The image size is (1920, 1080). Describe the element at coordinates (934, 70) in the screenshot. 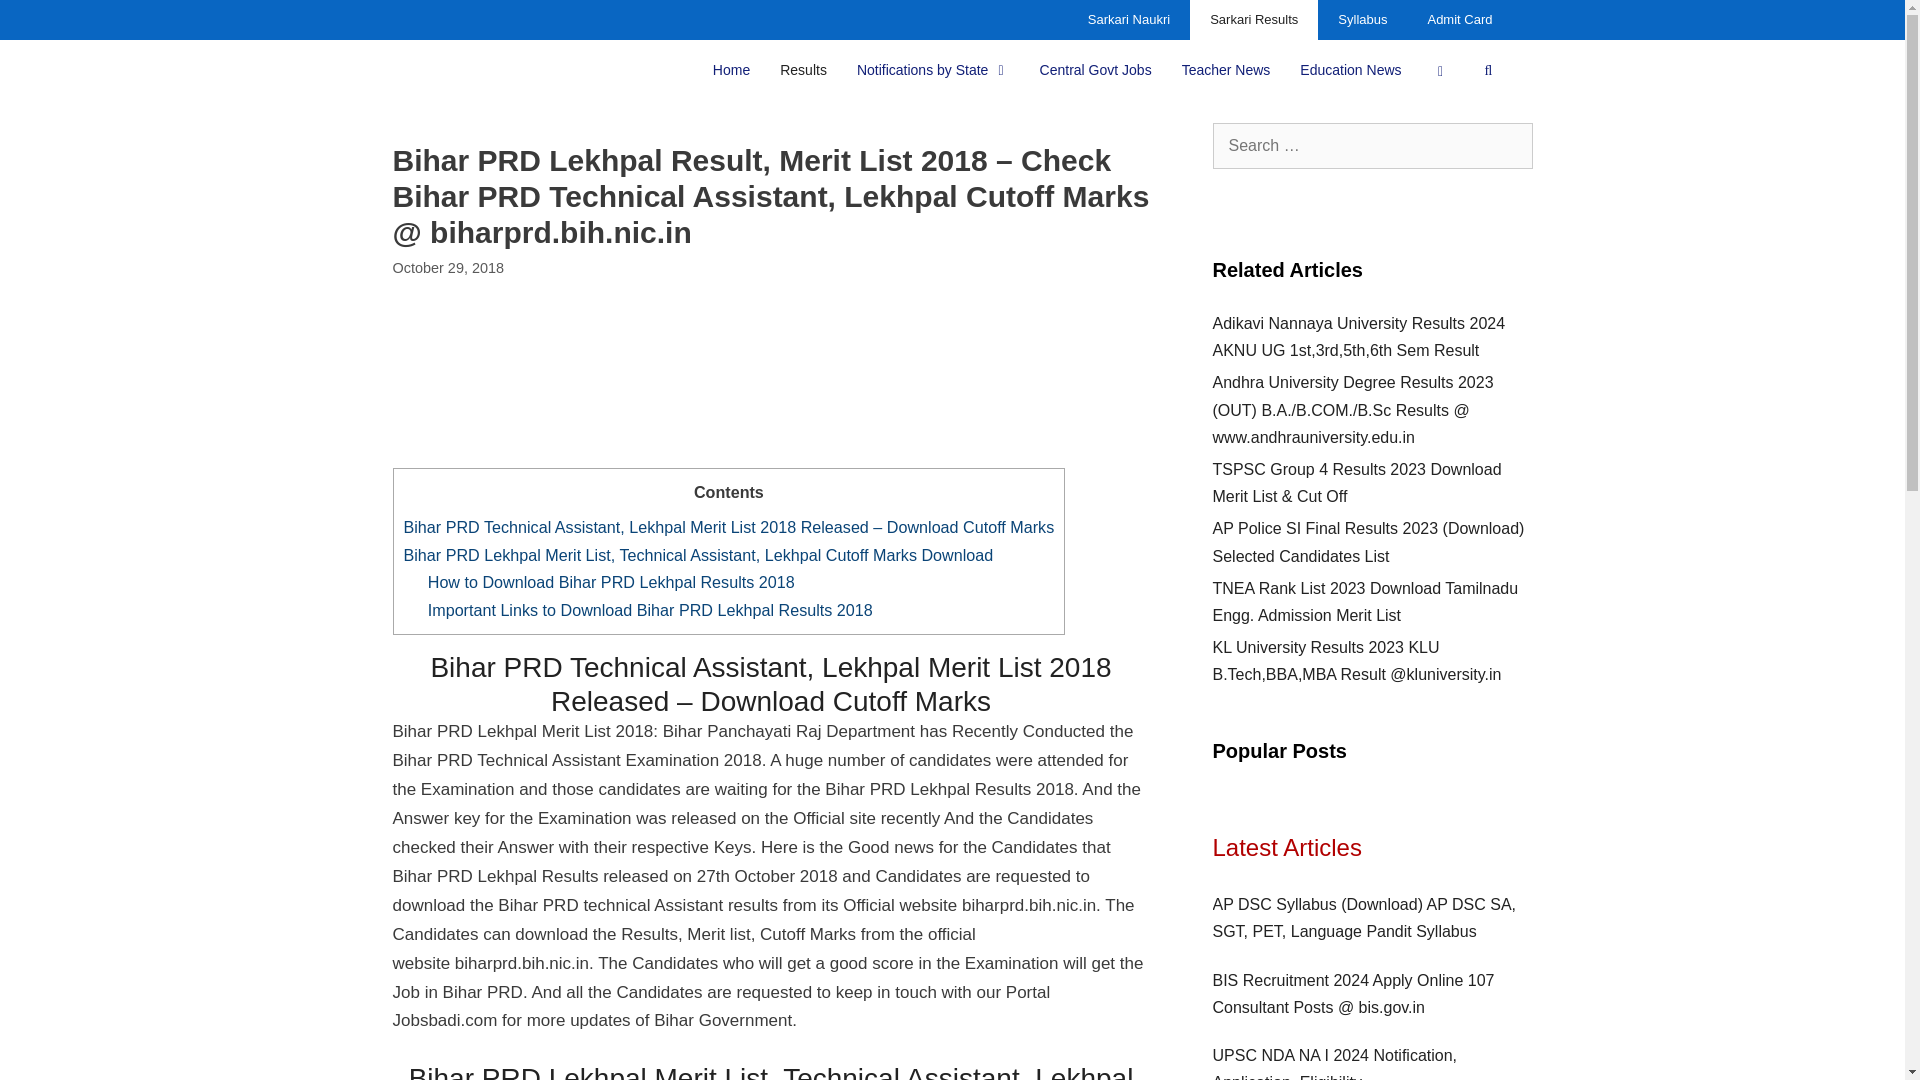

I see `Notifications by State` at that location.